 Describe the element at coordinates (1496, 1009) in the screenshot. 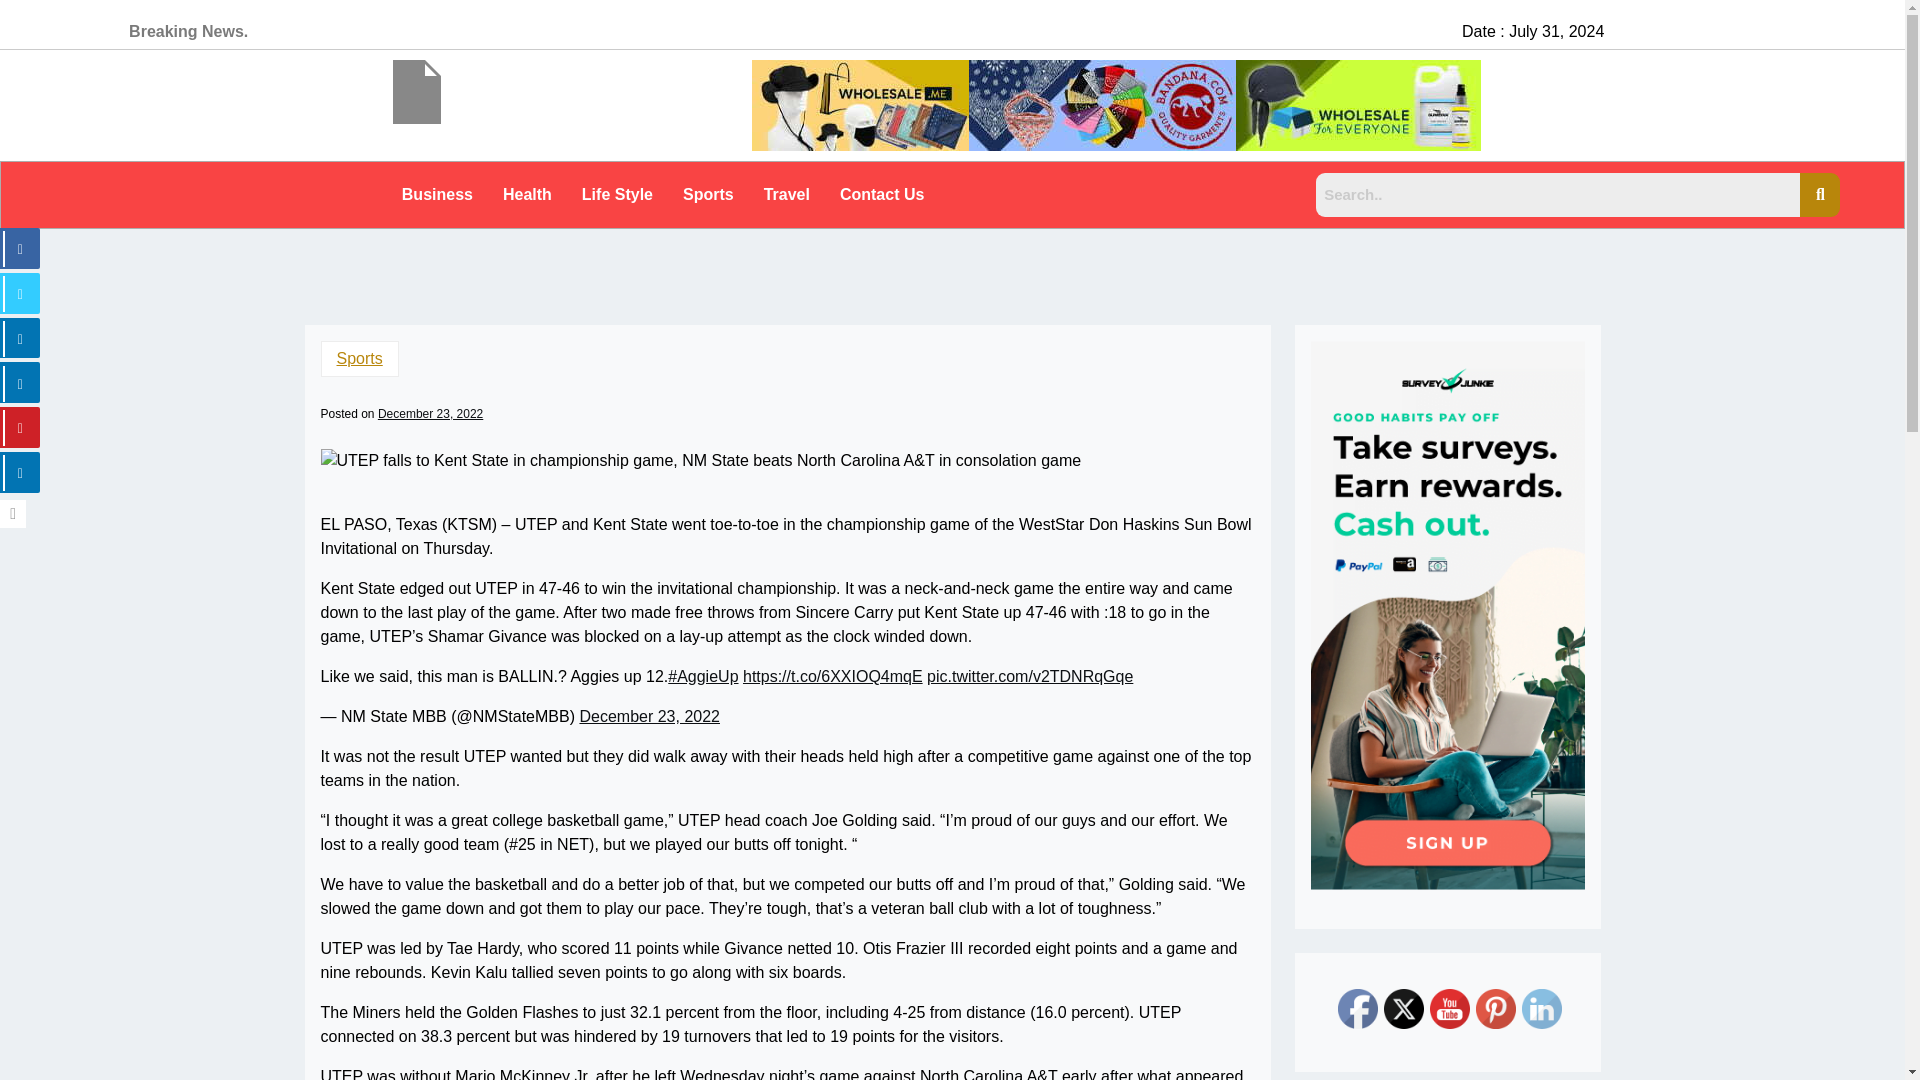

I see `Pinterest` at that location.